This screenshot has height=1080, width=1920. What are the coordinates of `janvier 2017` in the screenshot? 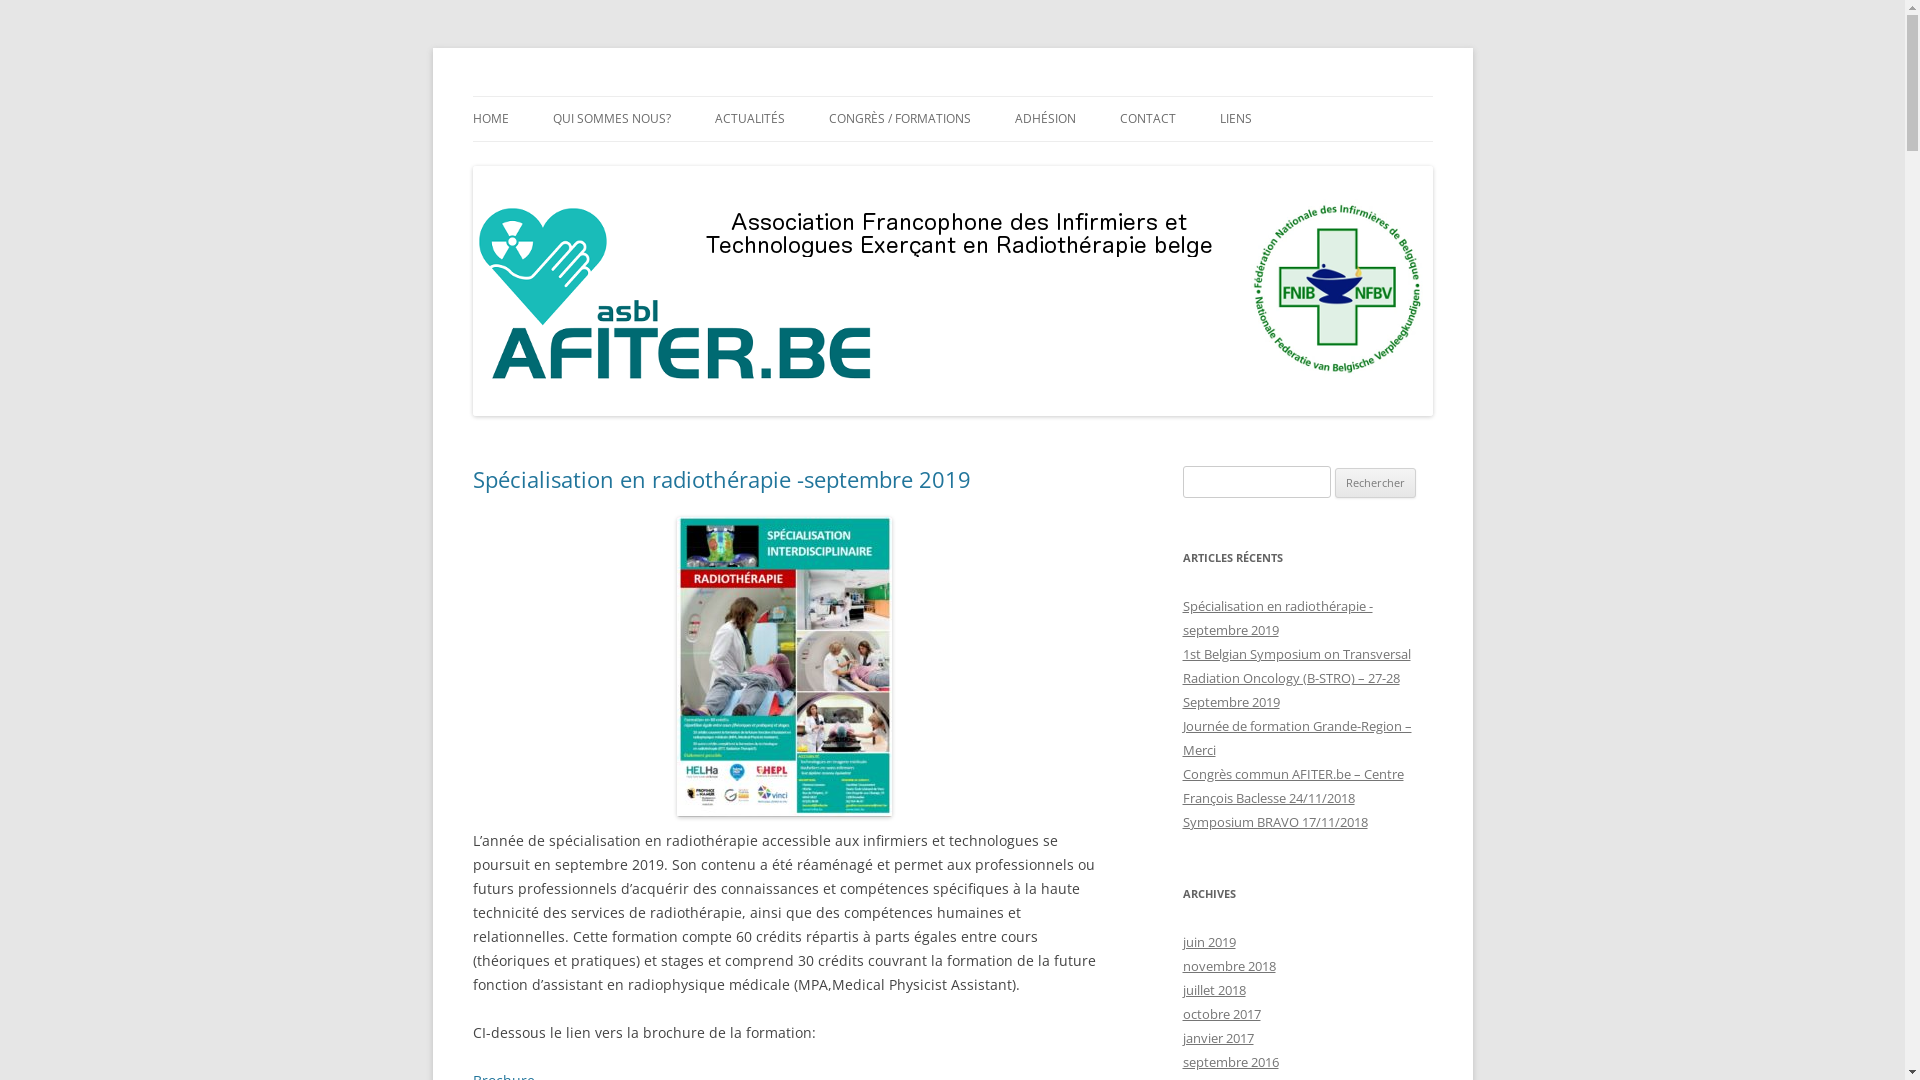 It's located at (1218, 1038).